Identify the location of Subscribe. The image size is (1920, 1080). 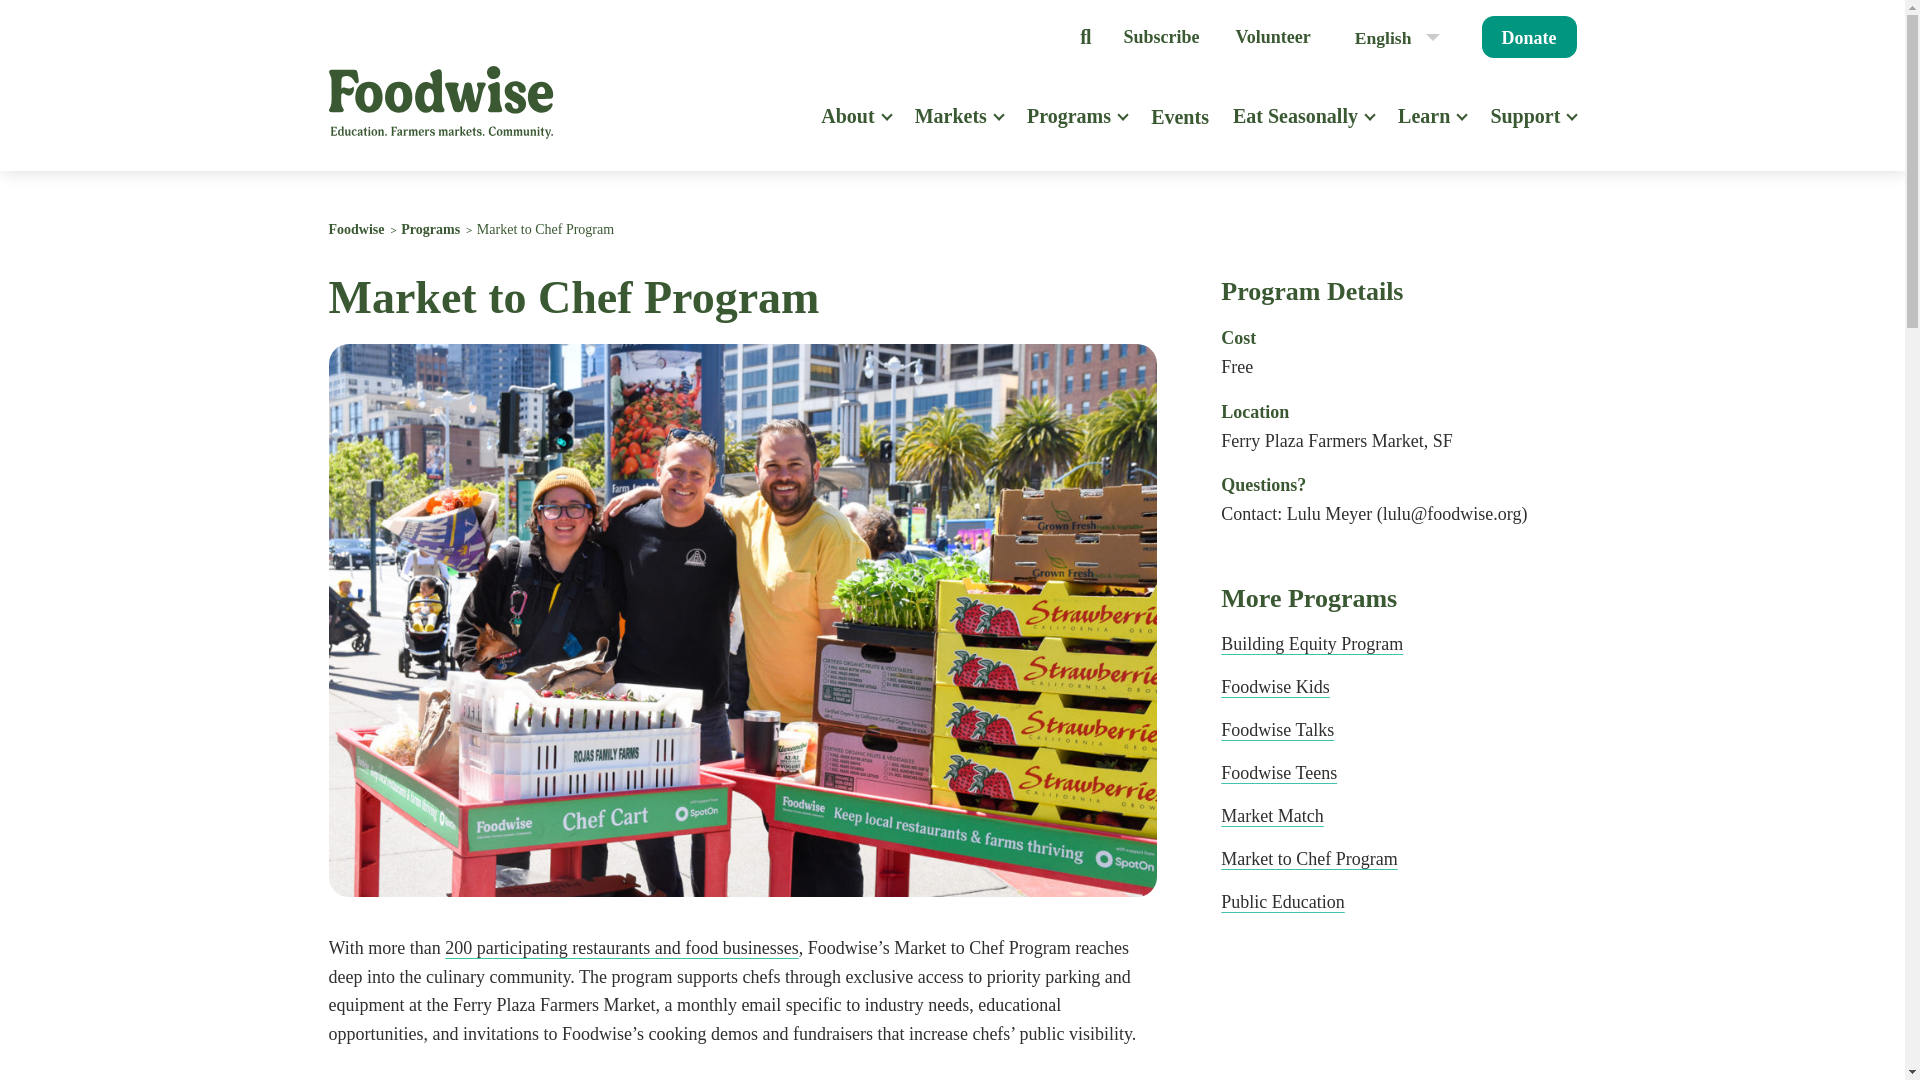
(1160, 36).